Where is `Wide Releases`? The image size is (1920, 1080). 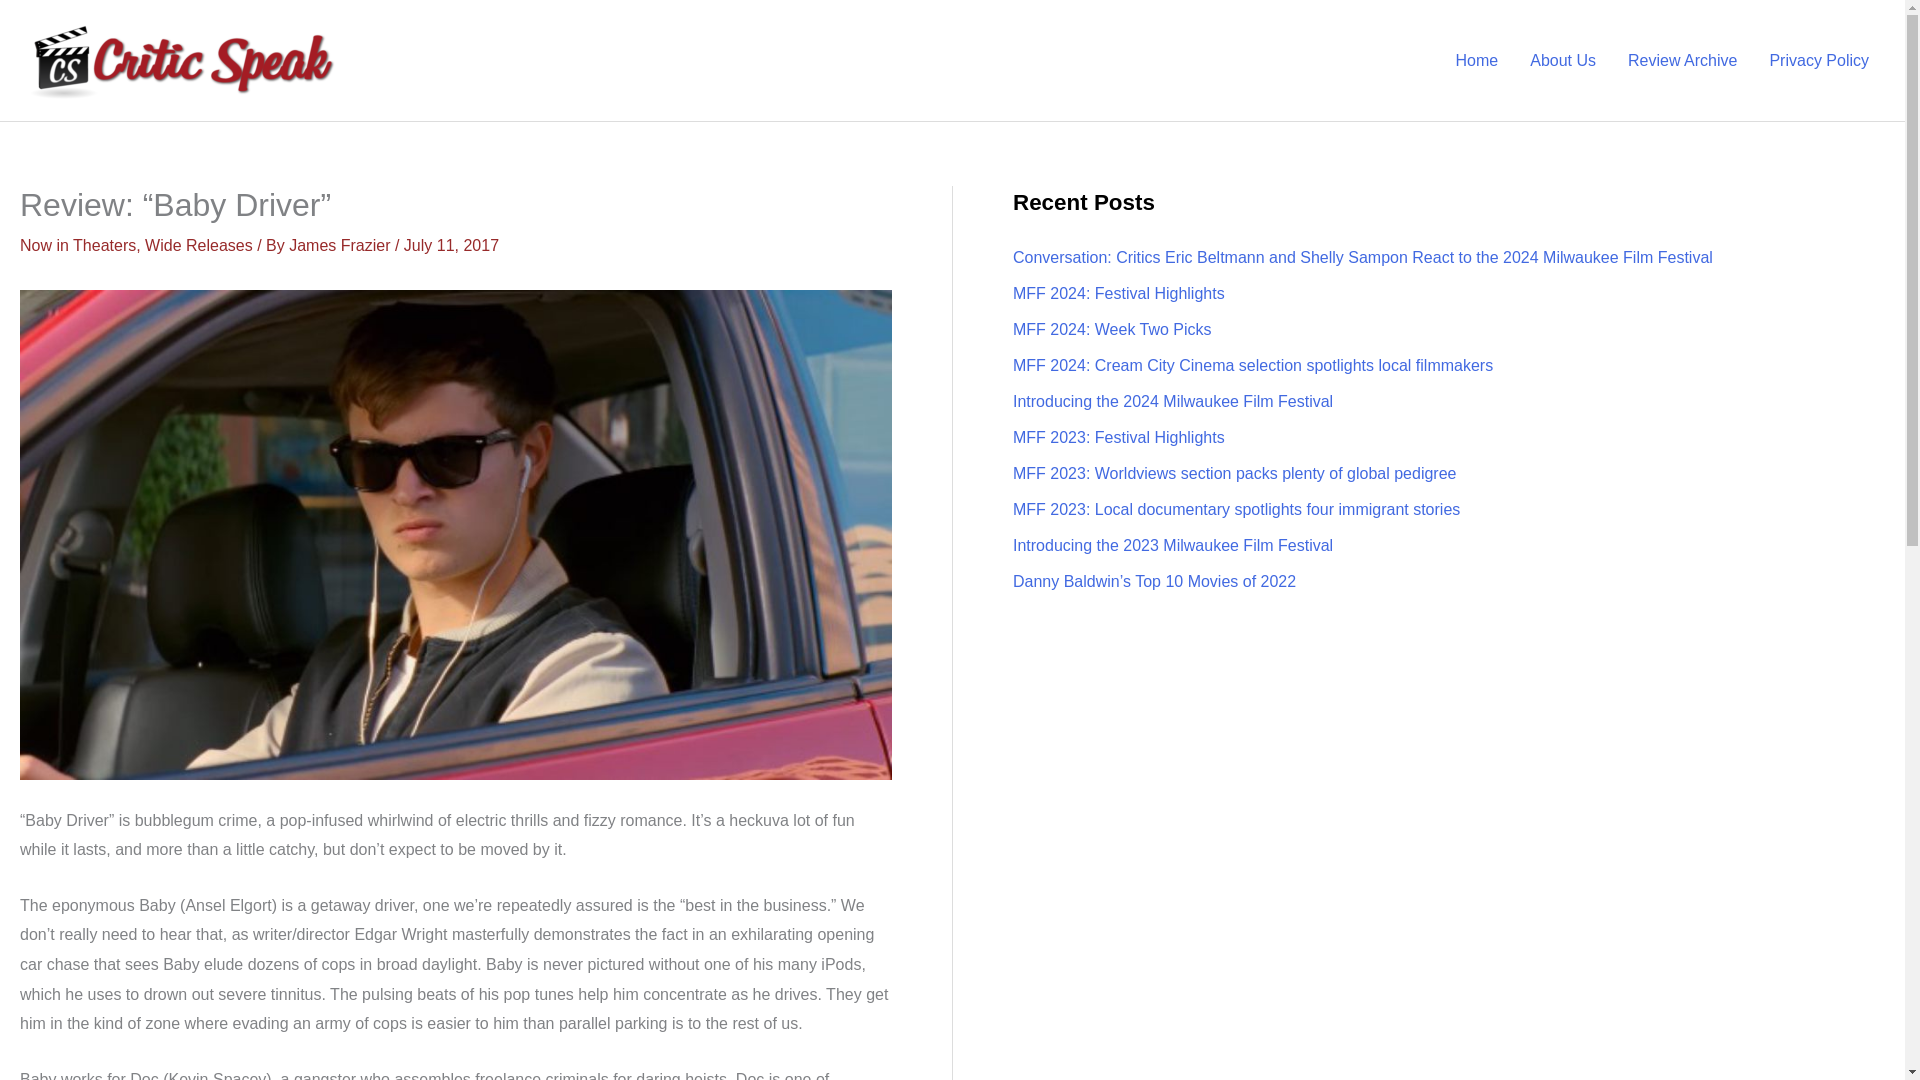 Wide Releases is located at coordinates (199, 244).